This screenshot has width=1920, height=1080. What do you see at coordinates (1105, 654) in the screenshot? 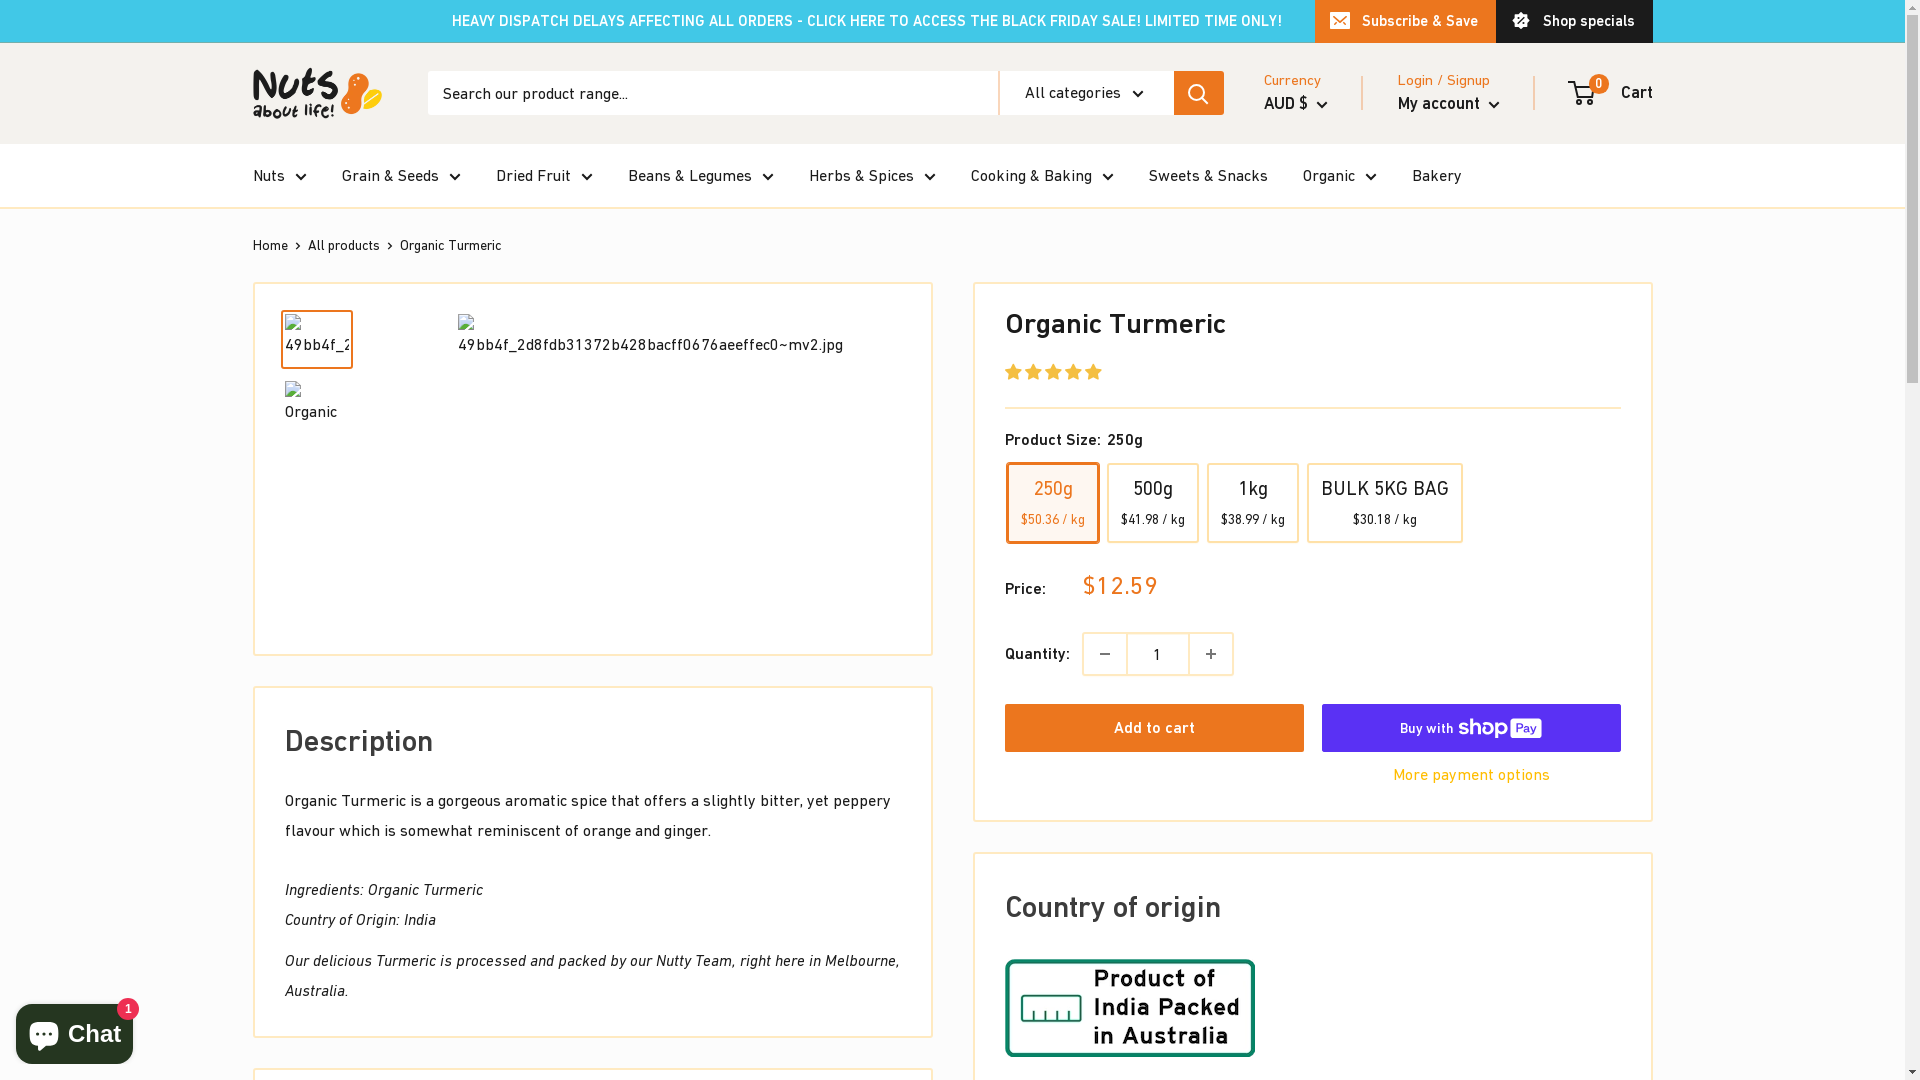
I see `Decrease quantity by 1` at bounding box center [1105, 654].